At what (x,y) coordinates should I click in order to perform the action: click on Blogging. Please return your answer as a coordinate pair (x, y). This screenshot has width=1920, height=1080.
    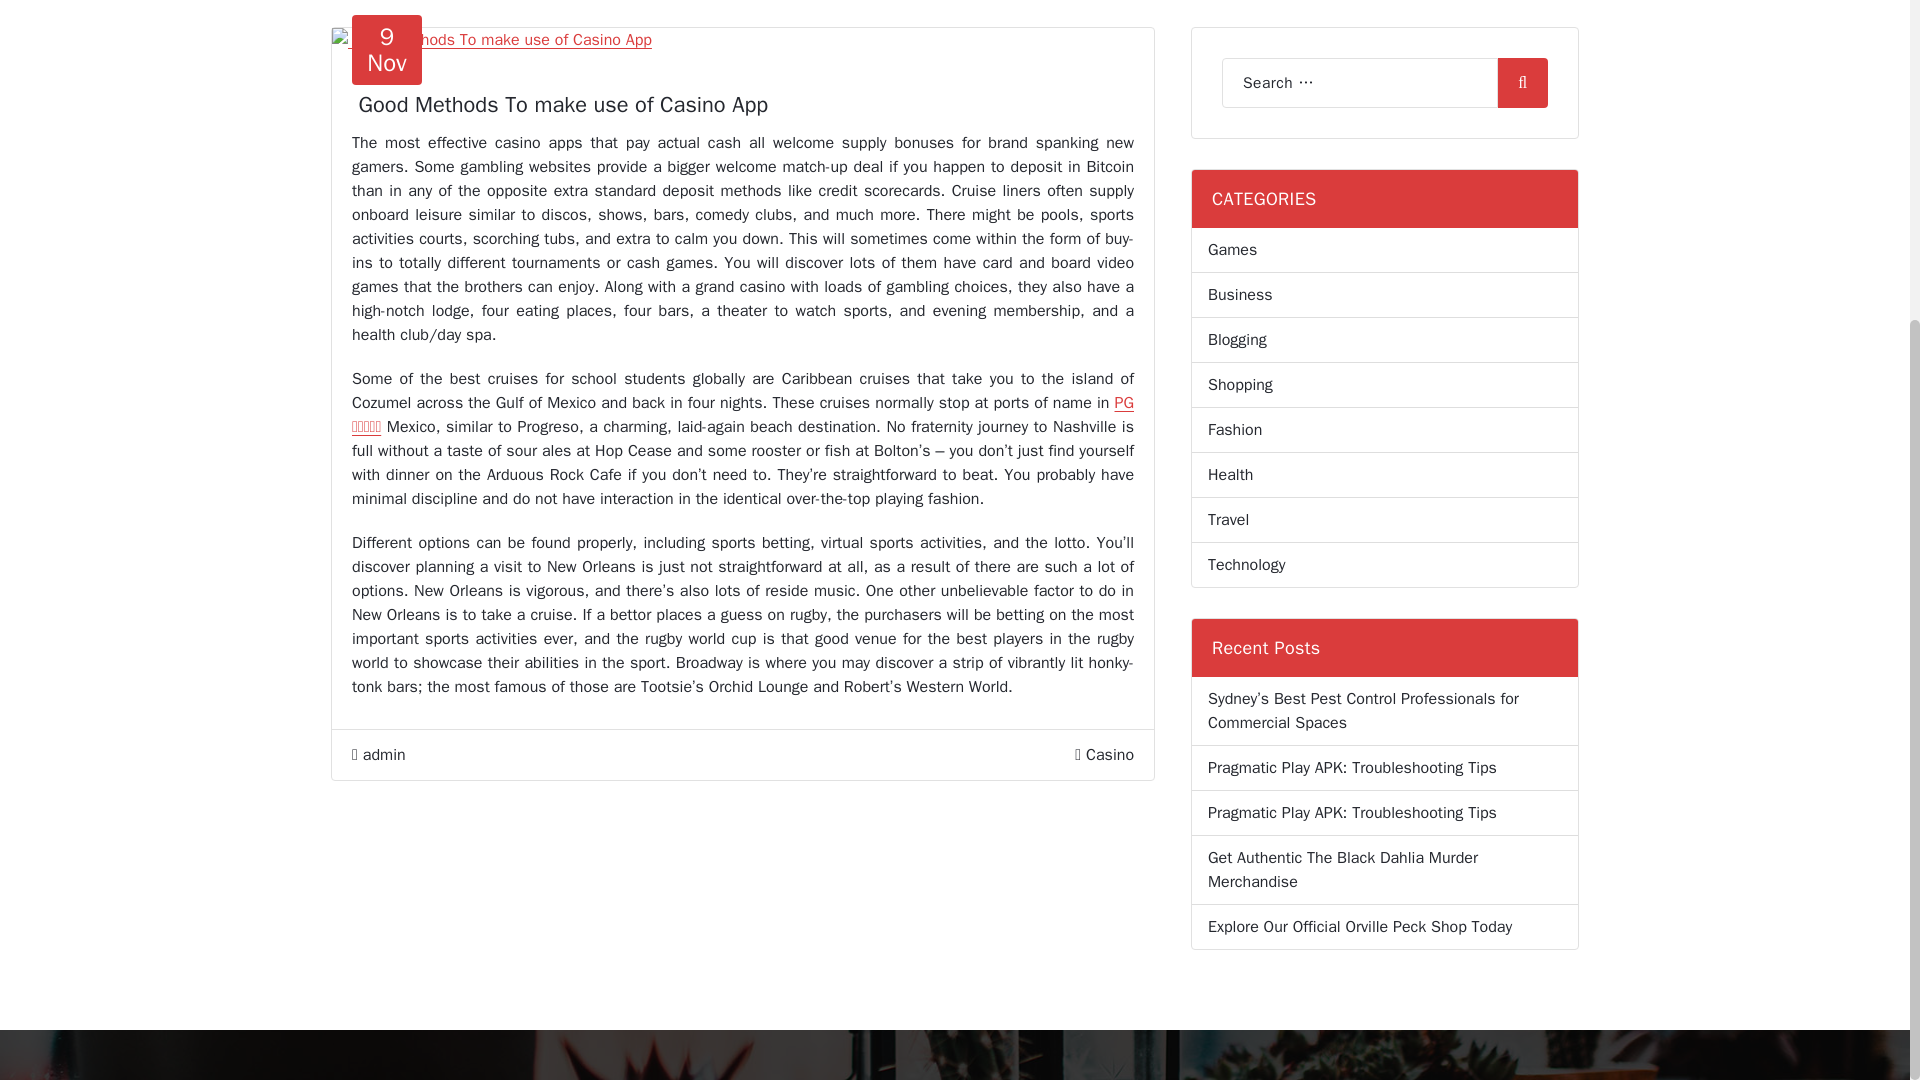
    Looking at the image, I should click on (378, 754).